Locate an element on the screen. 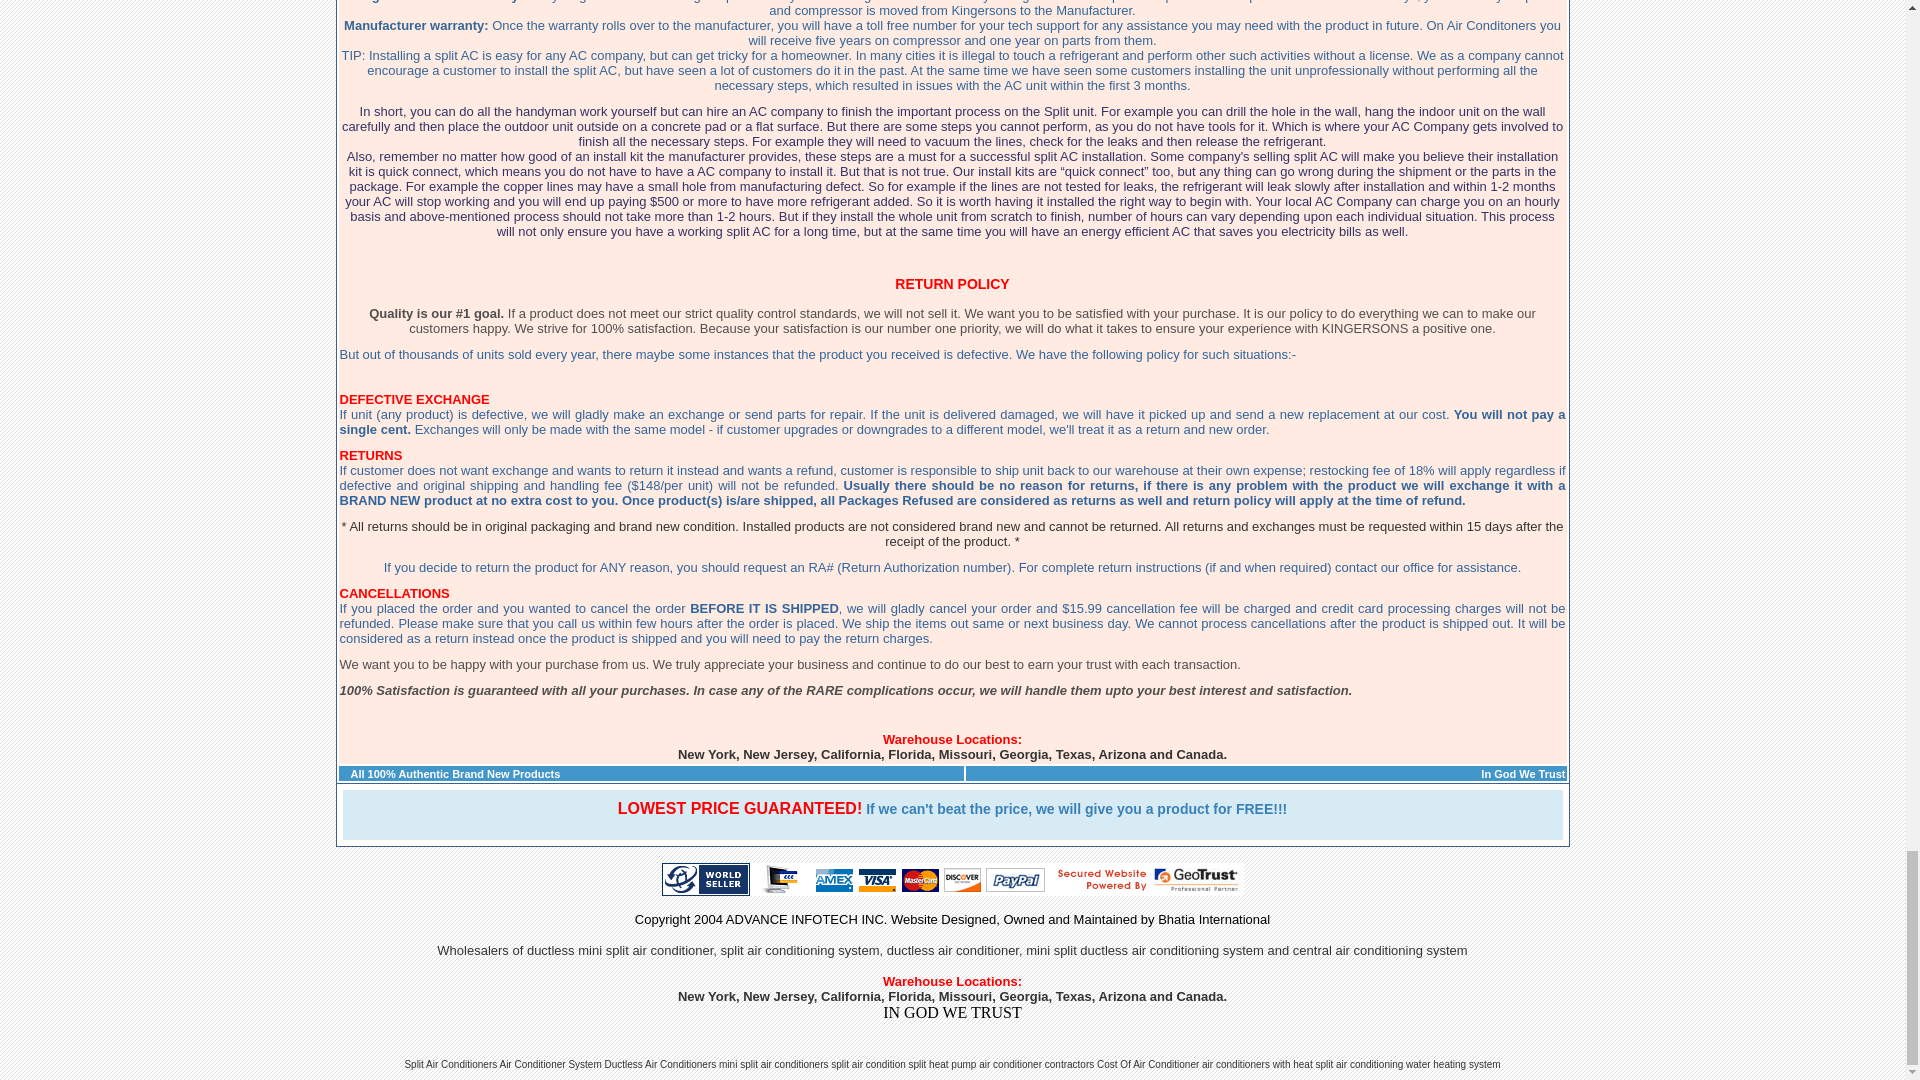 Image resolution: width=1920 pixels, height=1080 pixels. air conditioner contractors is located at coordinates (1036, 1064).